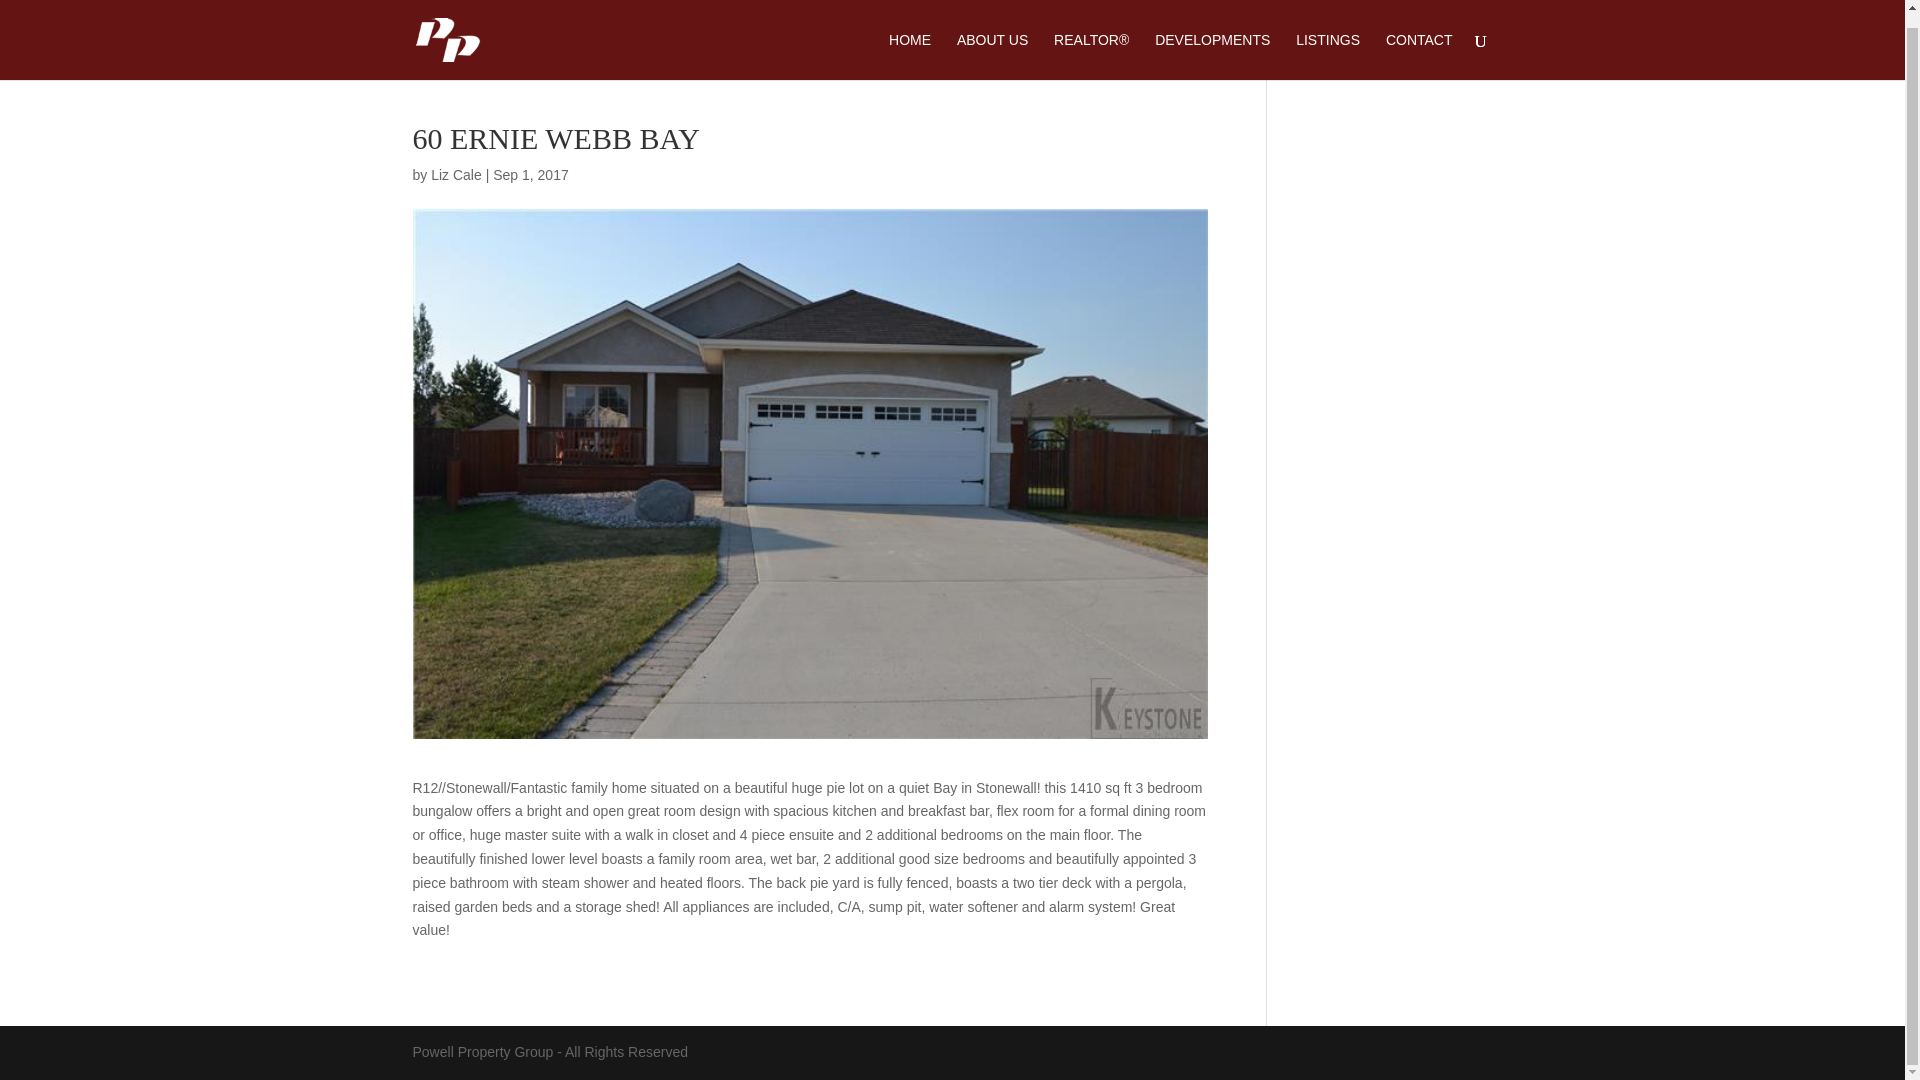 The height and width of the screenshot is (1080, 1920). What do you see at coordinates (456, 174) in the screenshot?
I see `Posts by Liz Cale` at bounding box center [456, 174].